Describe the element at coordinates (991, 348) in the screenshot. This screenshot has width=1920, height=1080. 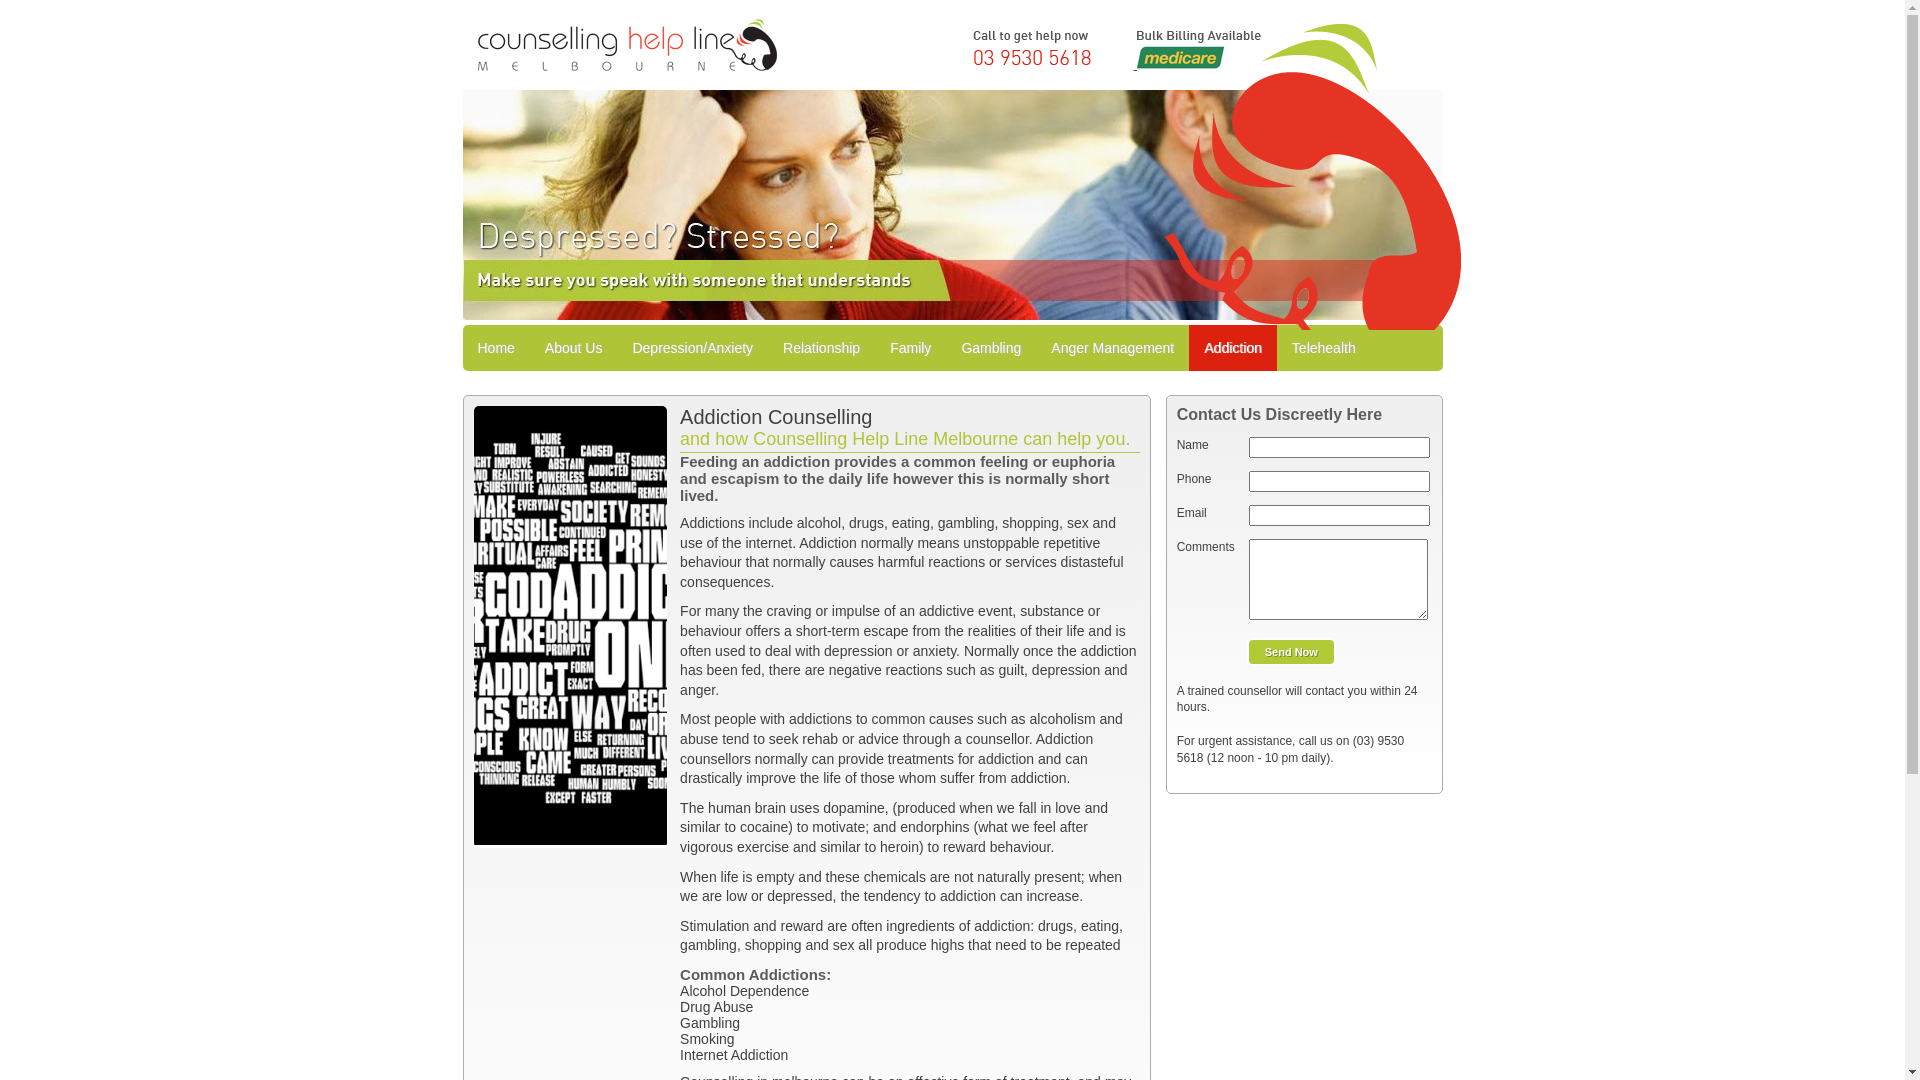
I see `Gambling` at that location.